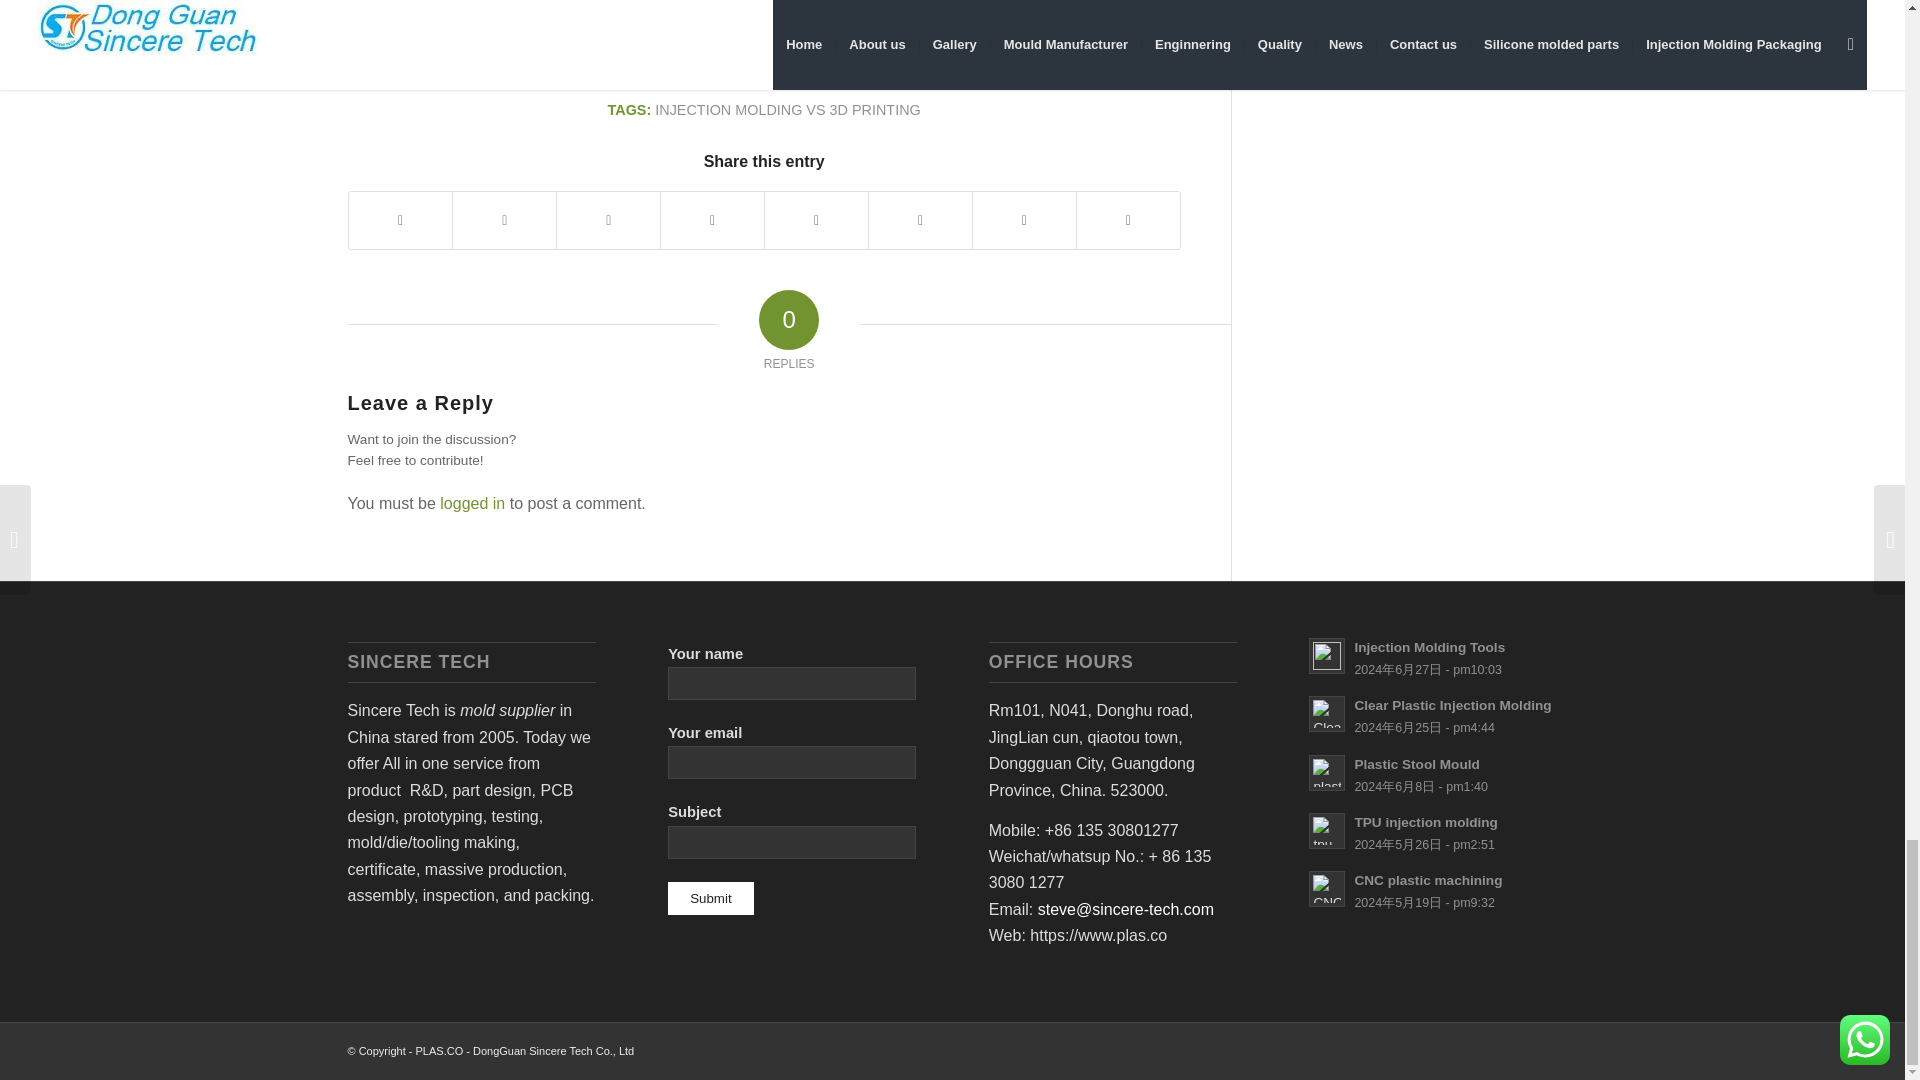  Describe the element at coordinates (883, 64) in the screenshot. I see `Posts by admin` at that location.